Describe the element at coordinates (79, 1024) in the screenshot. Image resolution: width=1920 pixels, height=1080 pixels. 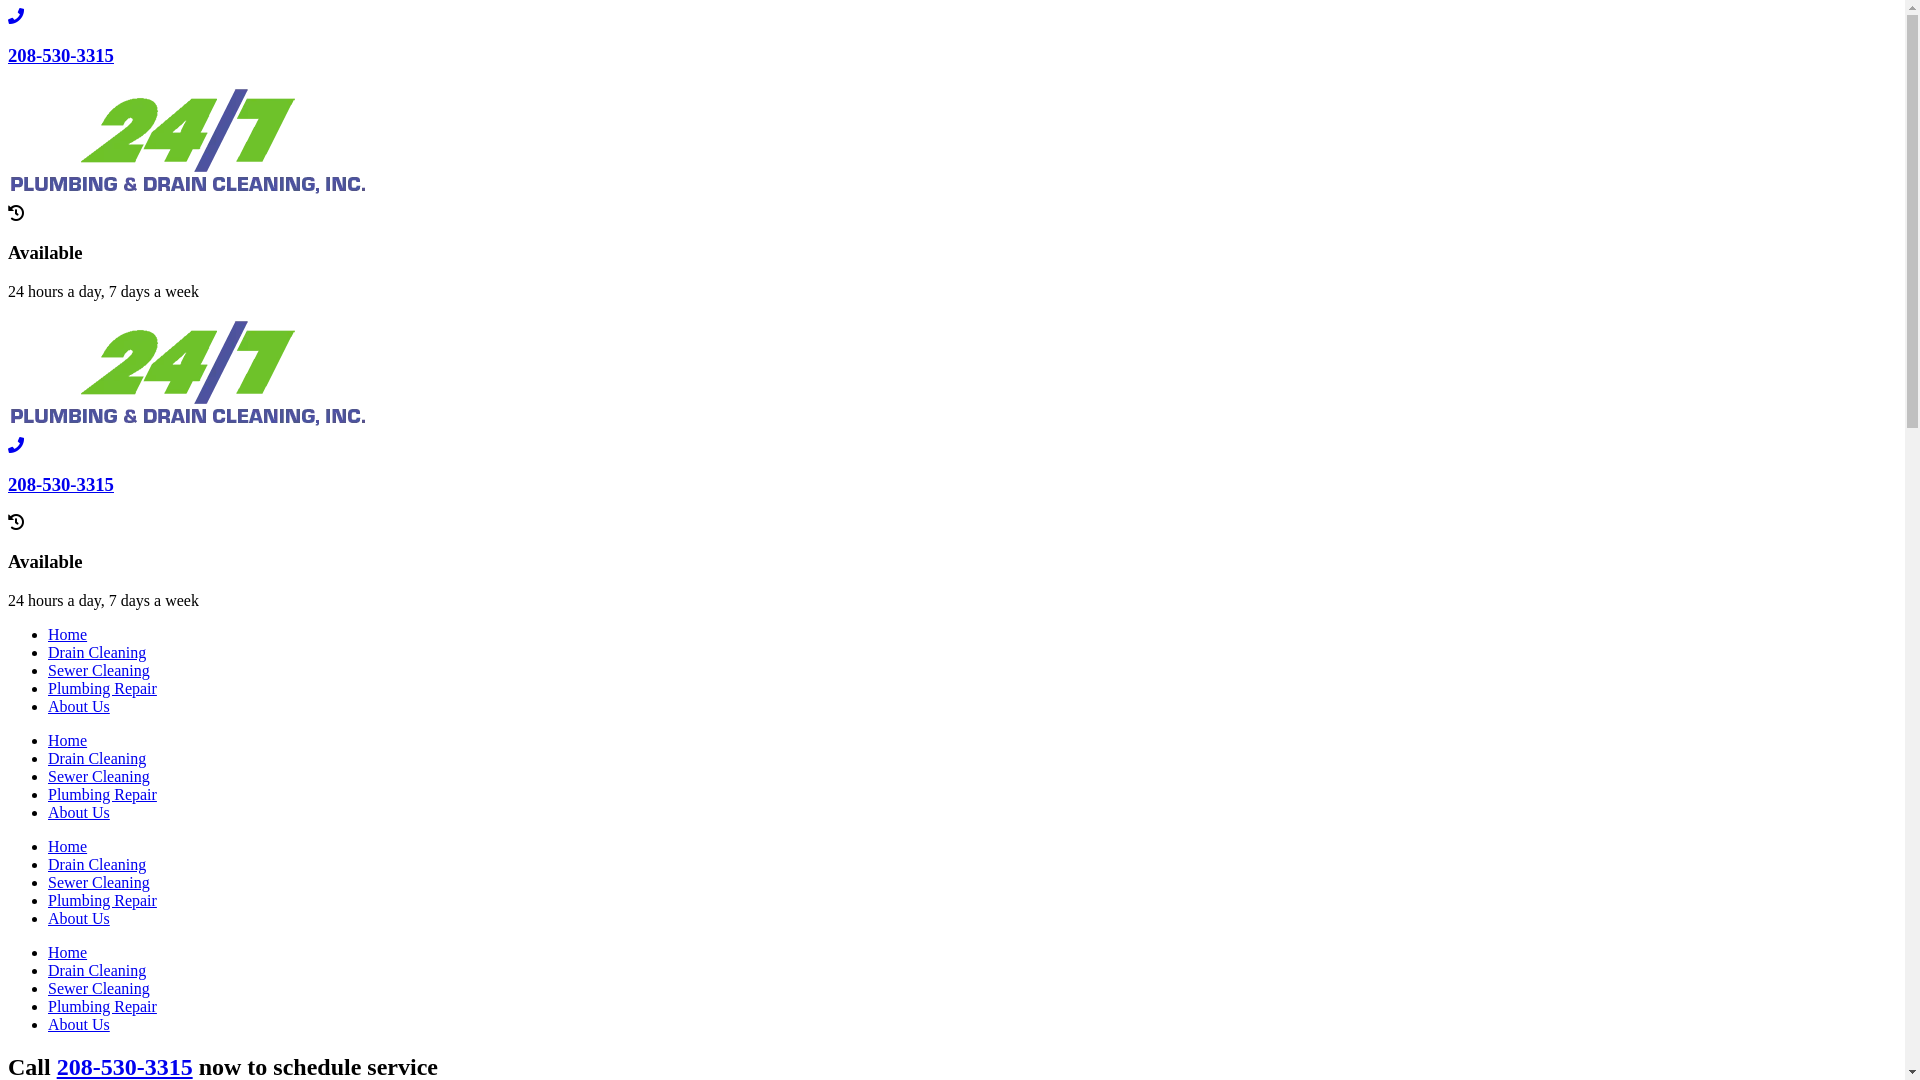
I see `About Us` at that location.